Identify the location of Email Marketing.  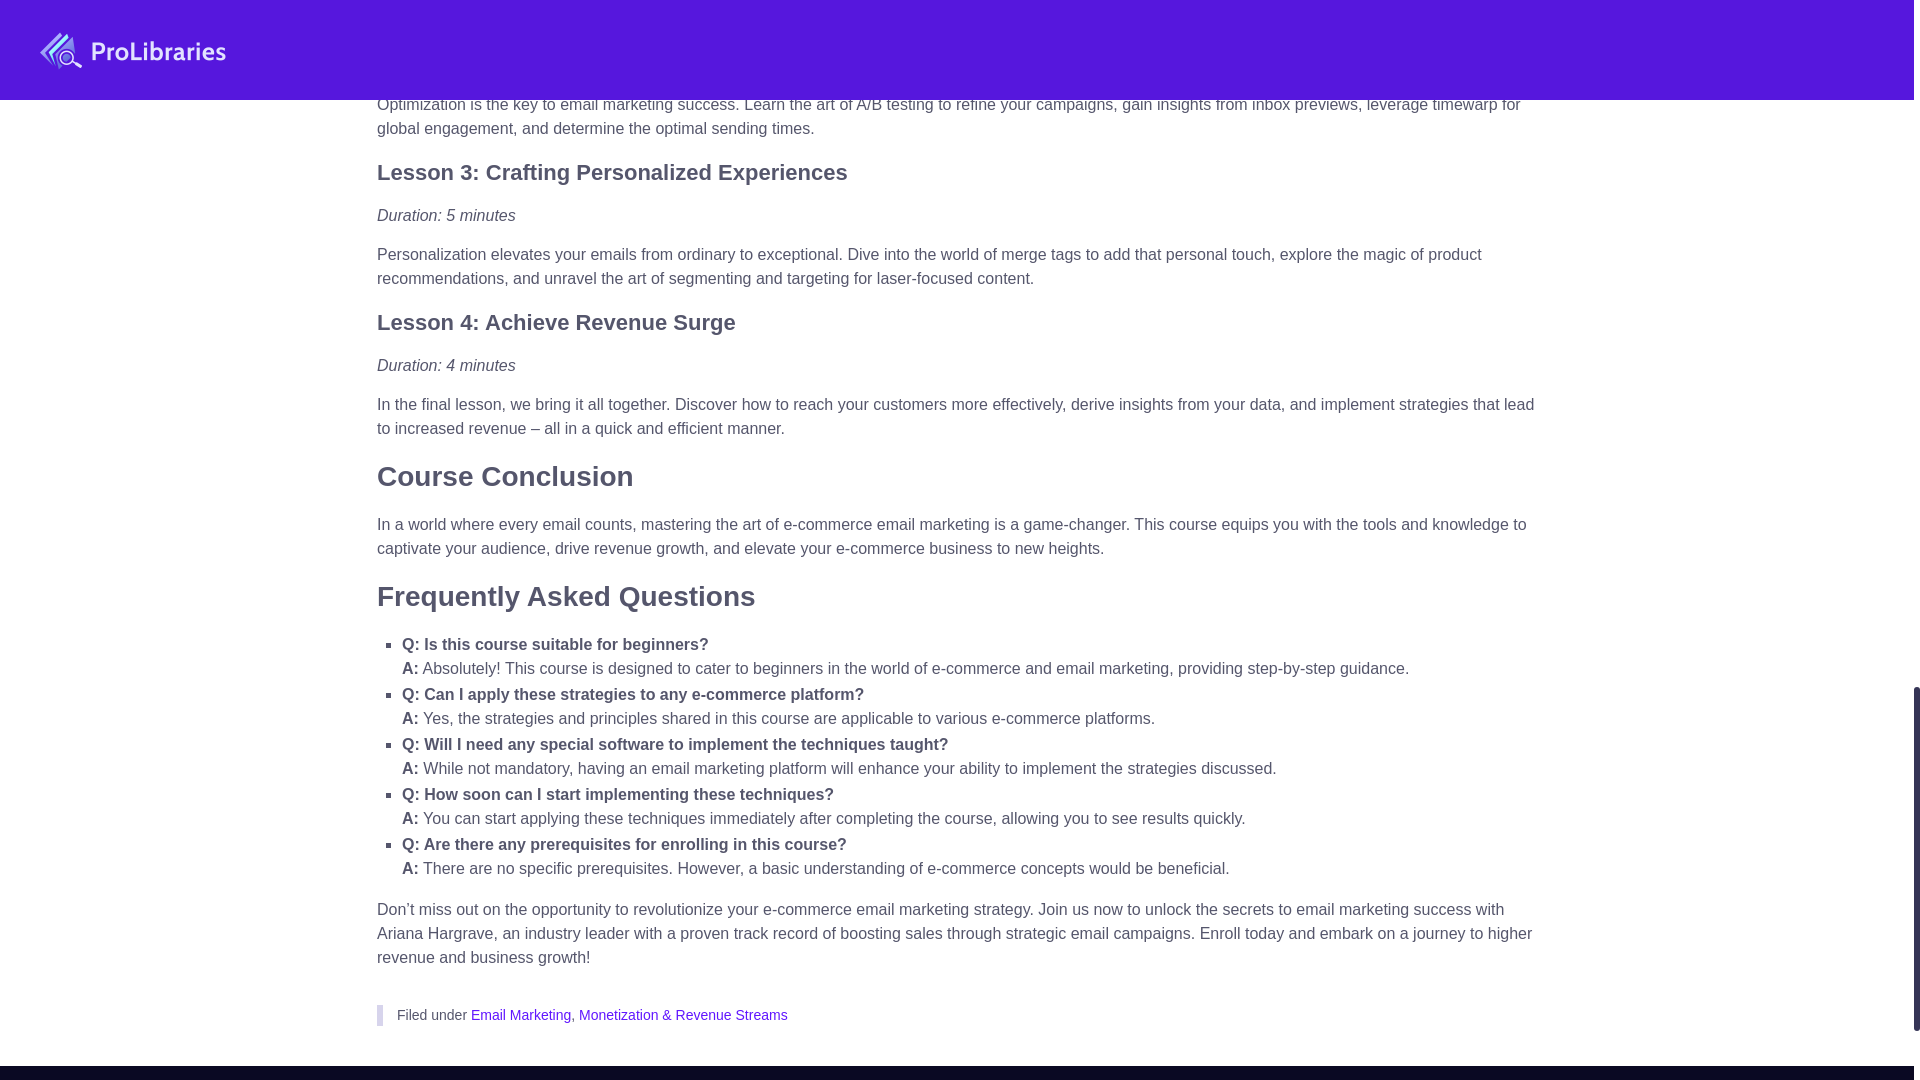
(520, 1014).